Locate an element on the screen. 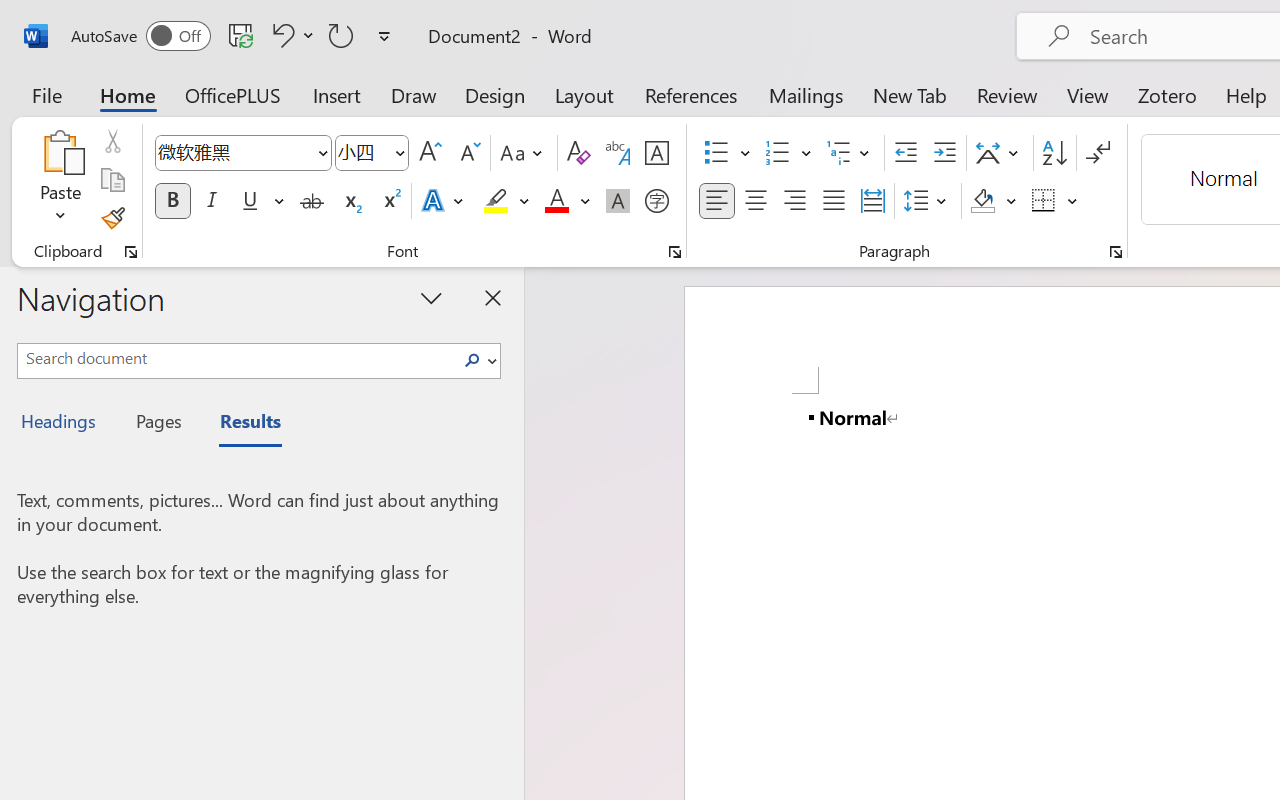 This screenshot has width=1280, height=800. Phonetic Guide... is located at coordinates (618, 153).